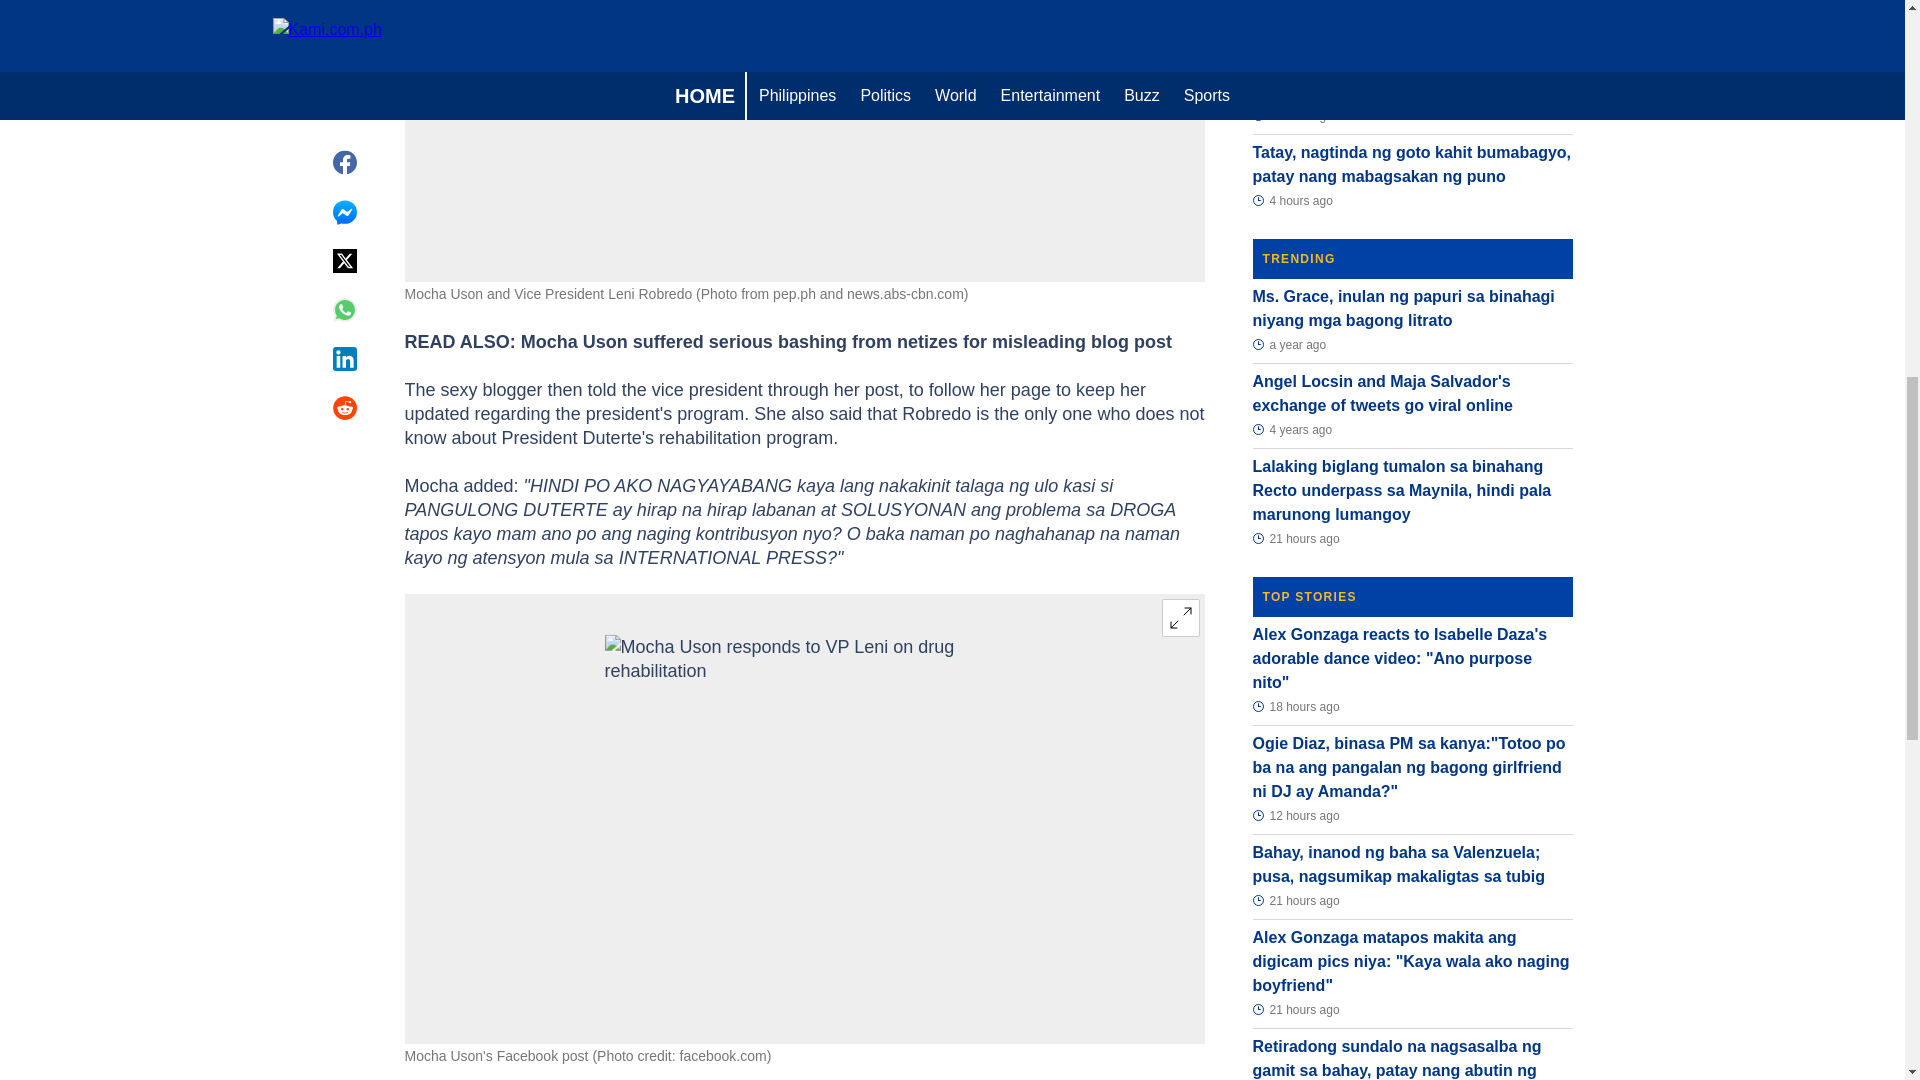  Describe the element at coordinates (804, 92) in the screenshot. I see `Mocha Uson responds to VP Leni on drug rehabilitation` at that location.